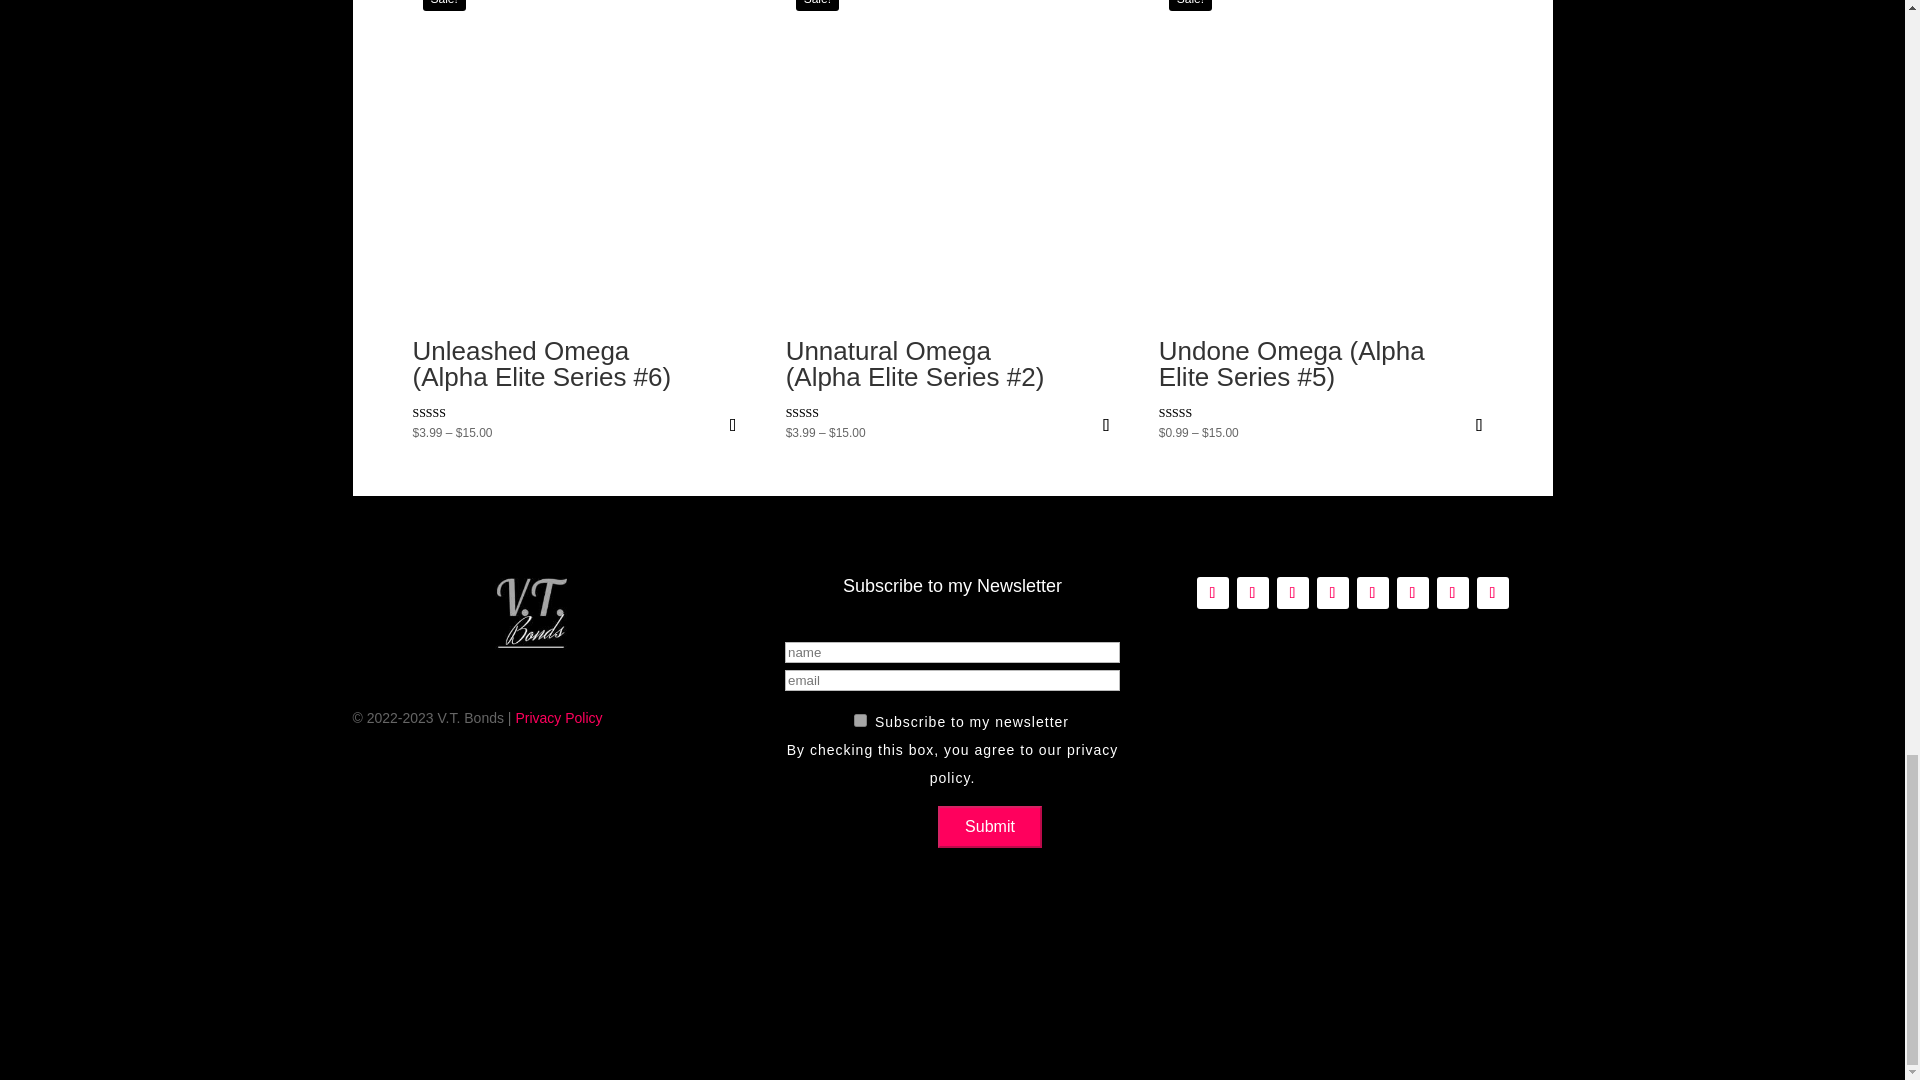  What do you see at coordinates (990, 826) in the screenshot?
I see `Submit` at bounding box center [990, 826].